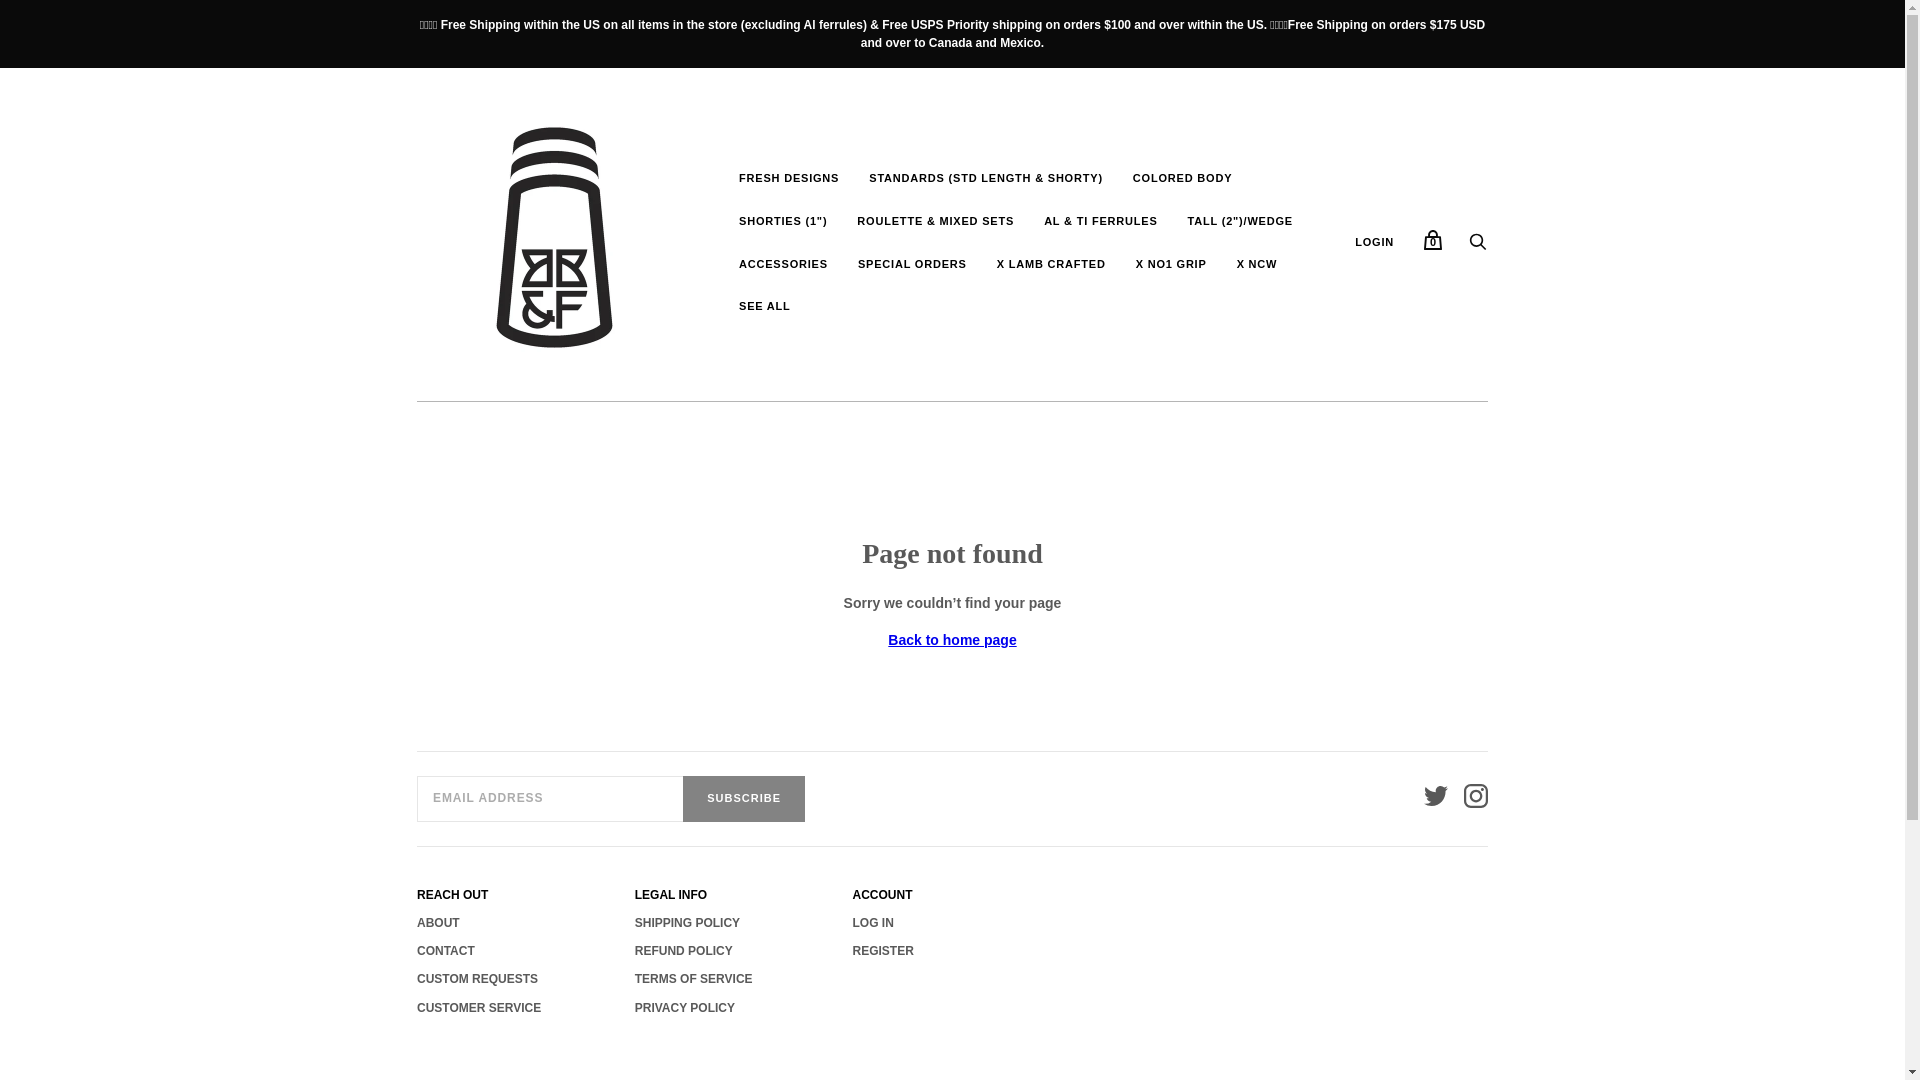 This screenshot has height=1080, width=1920. I want to click on SEE ALL, so click(764, 306).